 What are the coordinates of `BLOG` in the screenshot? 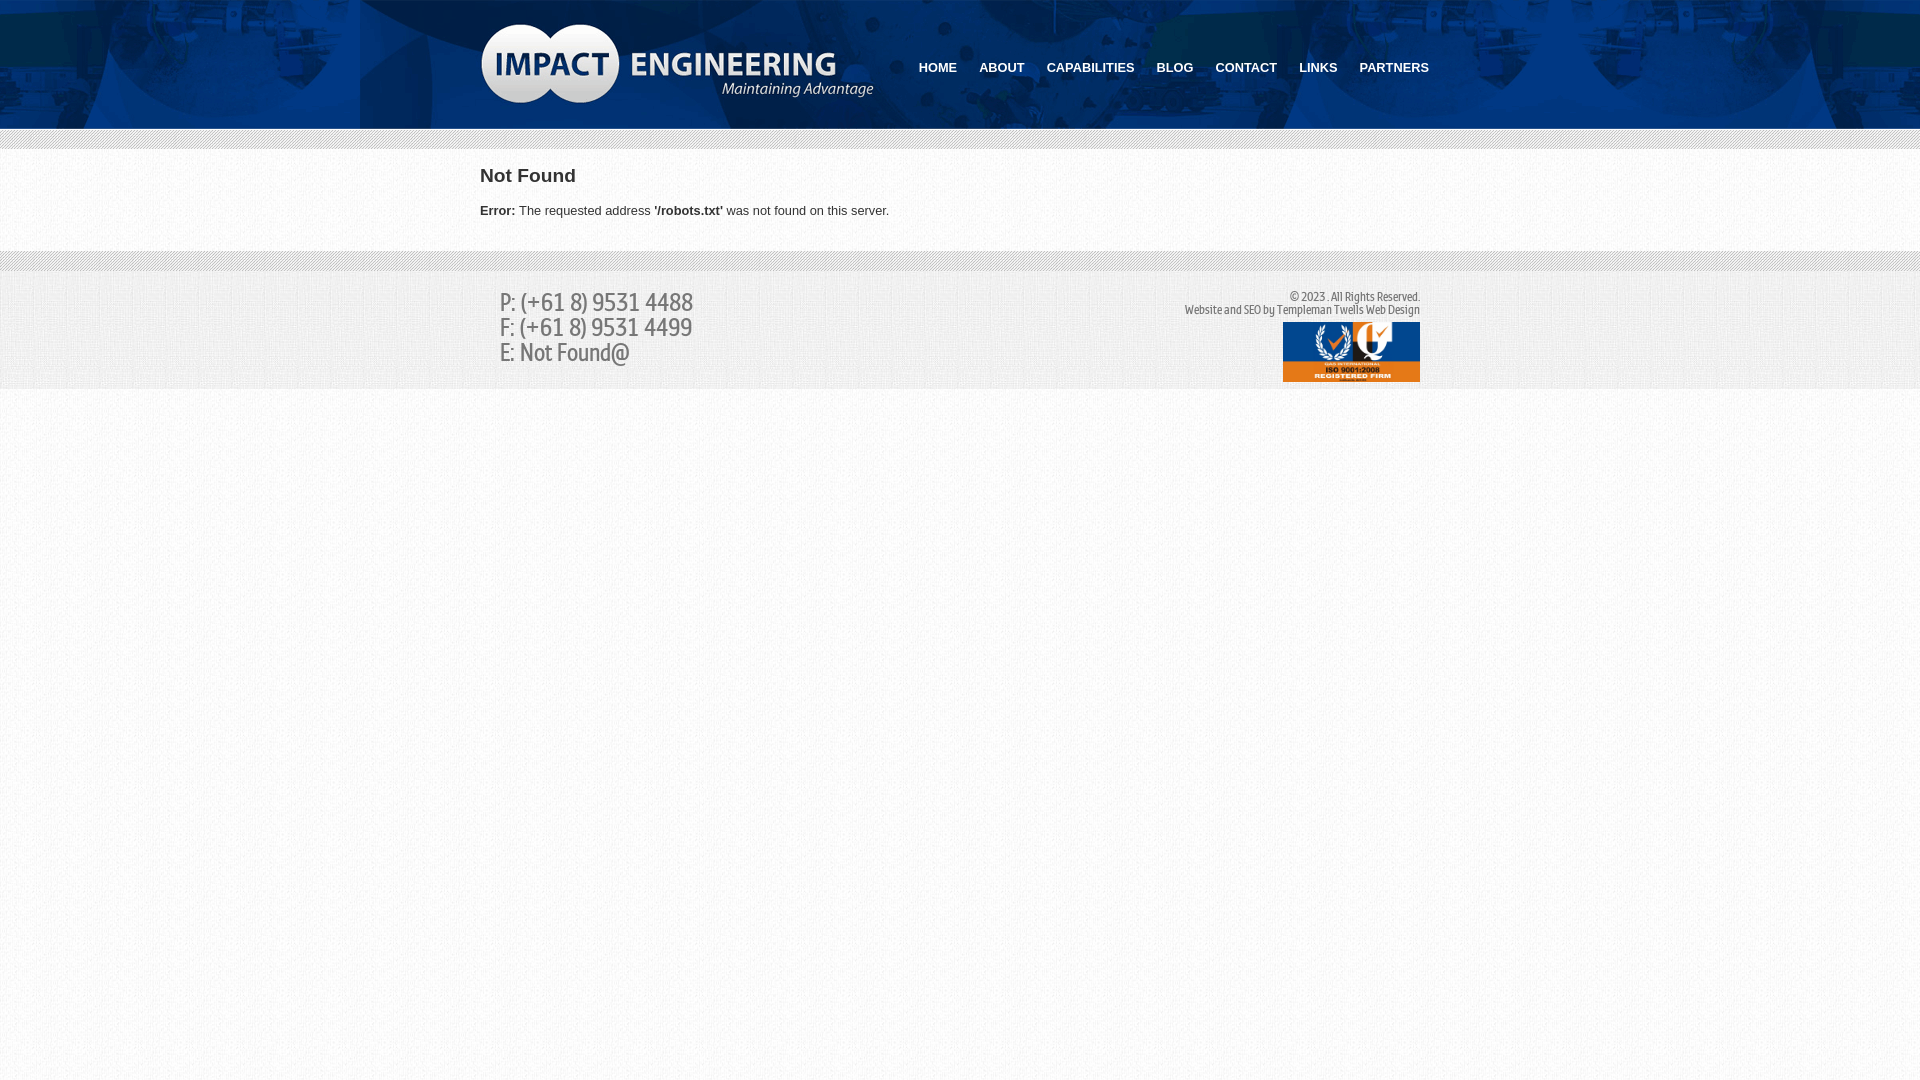 It's located at (1176, 67).